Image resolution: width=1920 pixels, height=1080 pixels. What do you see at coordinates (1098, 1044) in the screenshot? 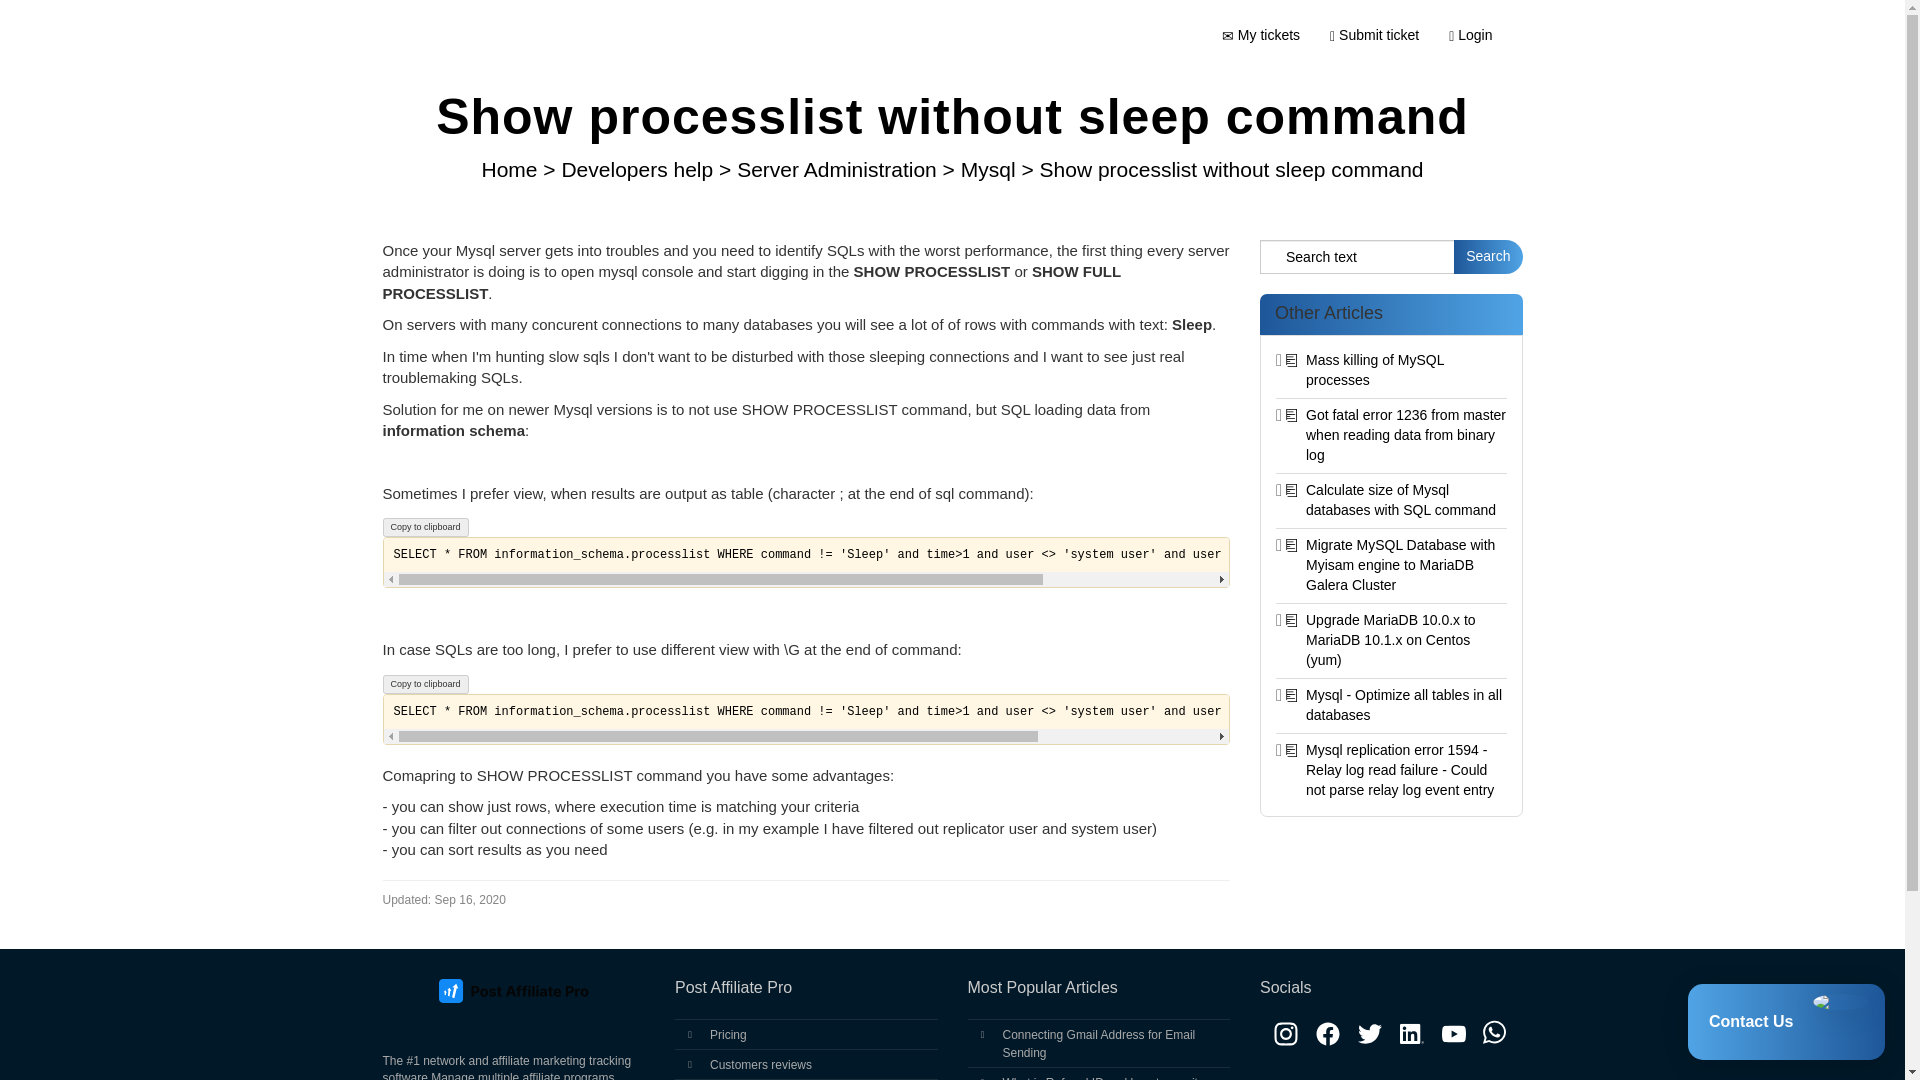
I see `Connecting Gmail Address for Email Sending` at bounding box center [1098, 1044].